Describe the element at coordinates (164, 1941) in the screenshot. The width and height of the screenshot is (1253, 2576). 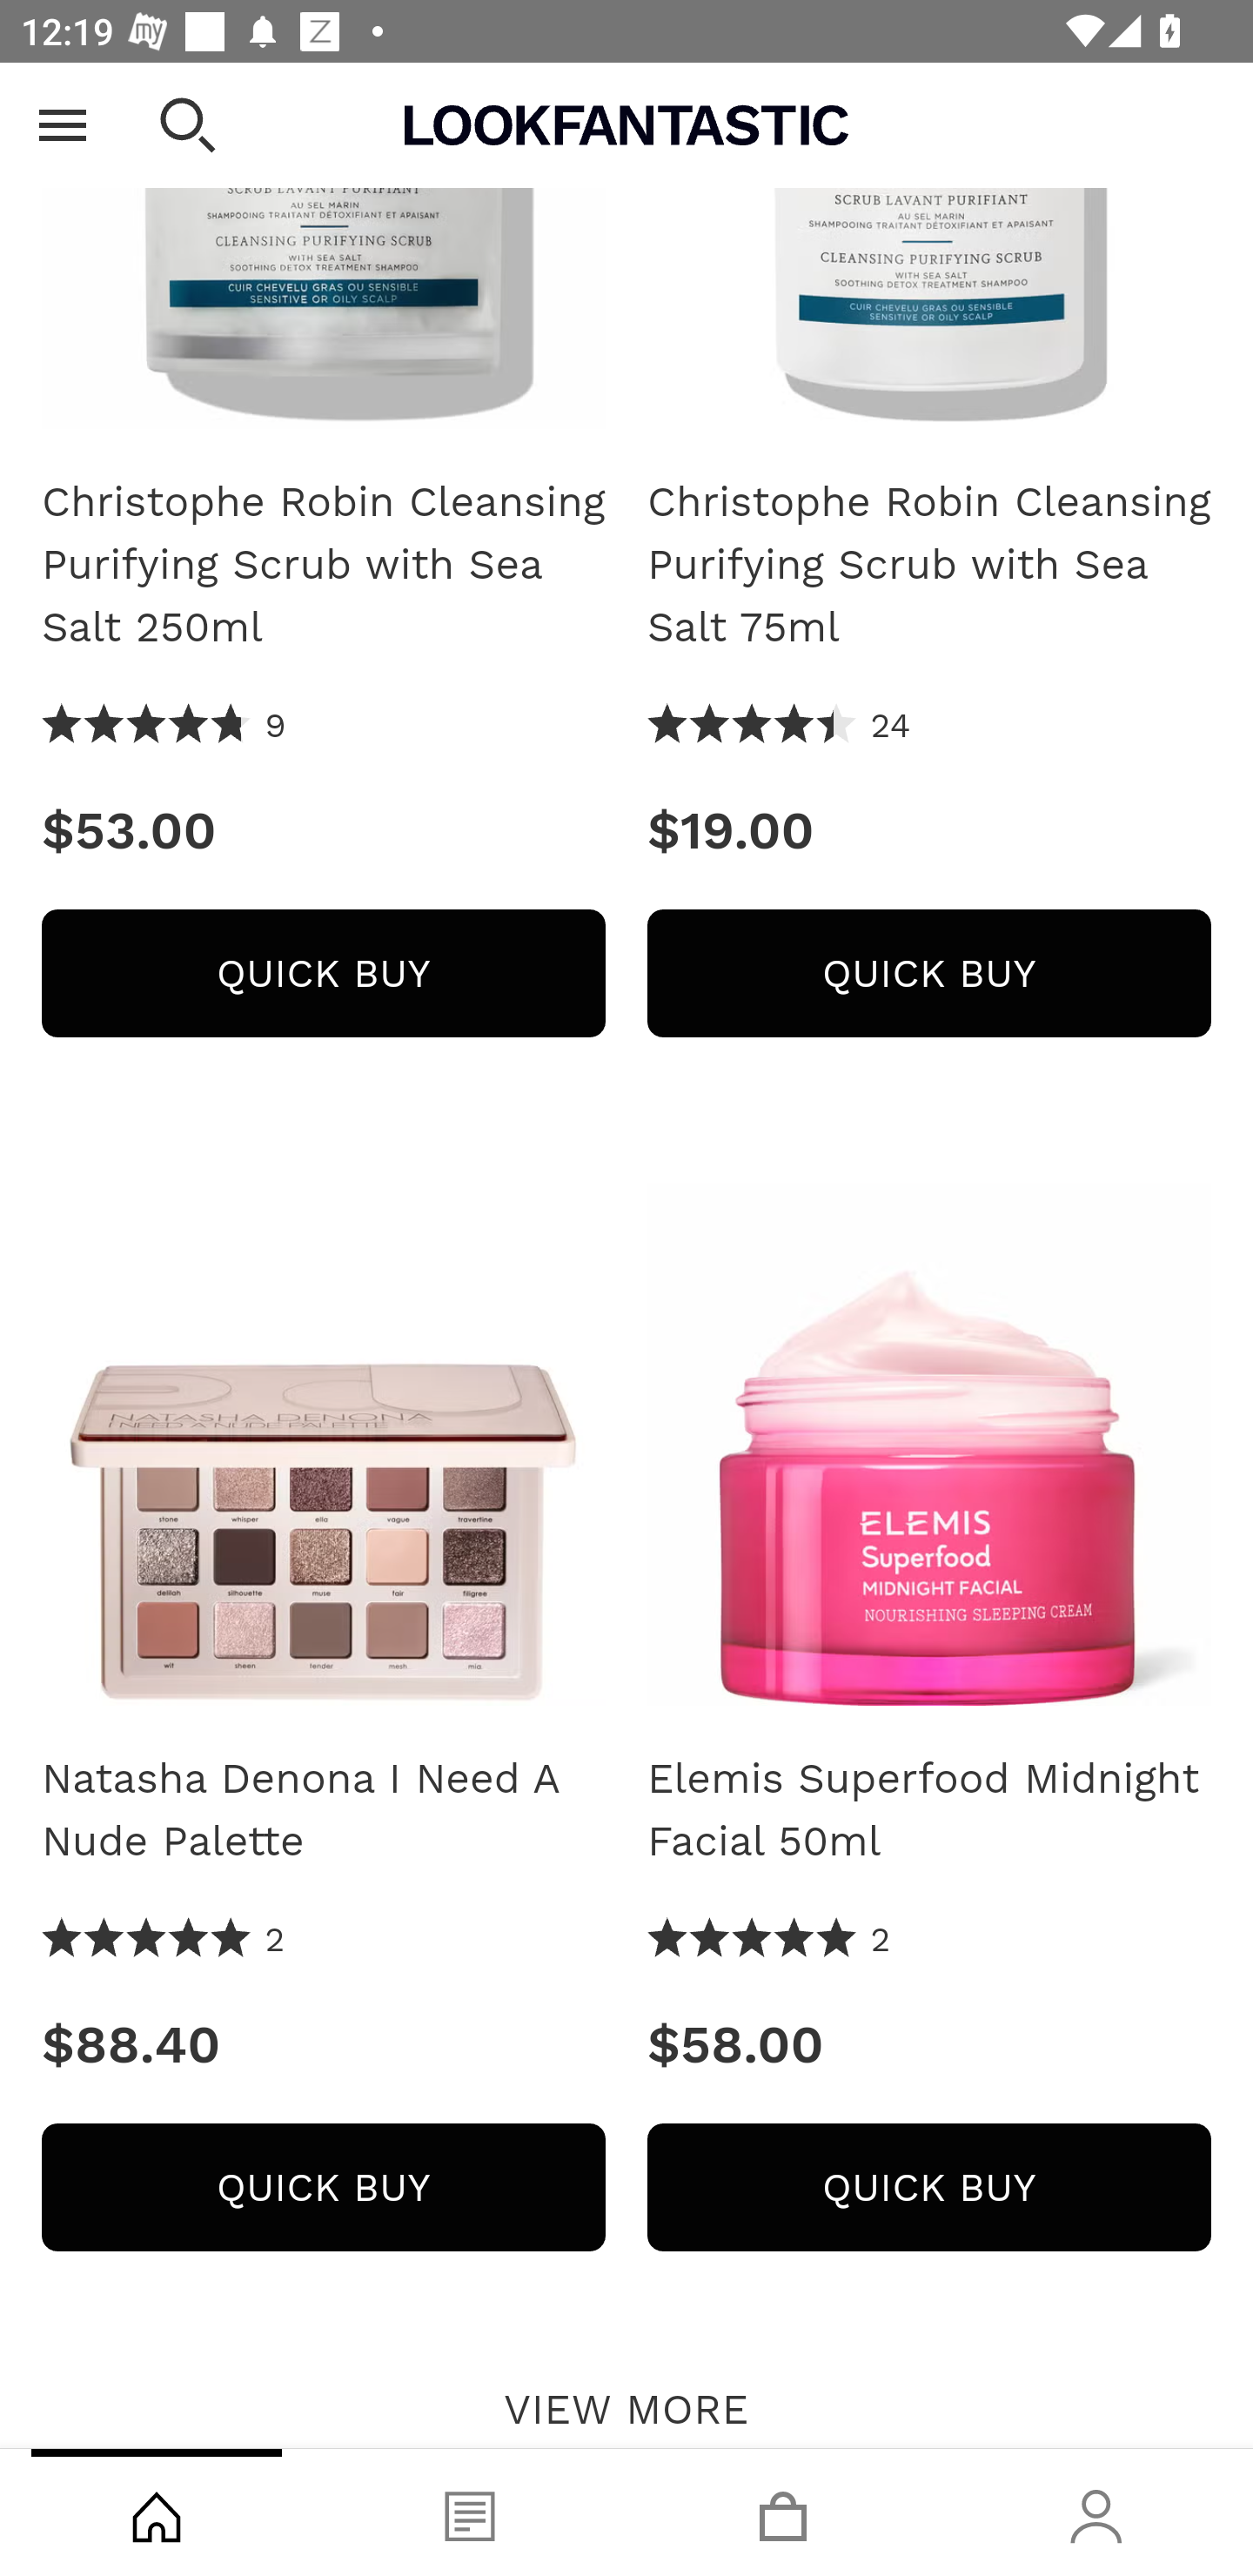
I see `5.0 Stars 2 Reviews` at that location.